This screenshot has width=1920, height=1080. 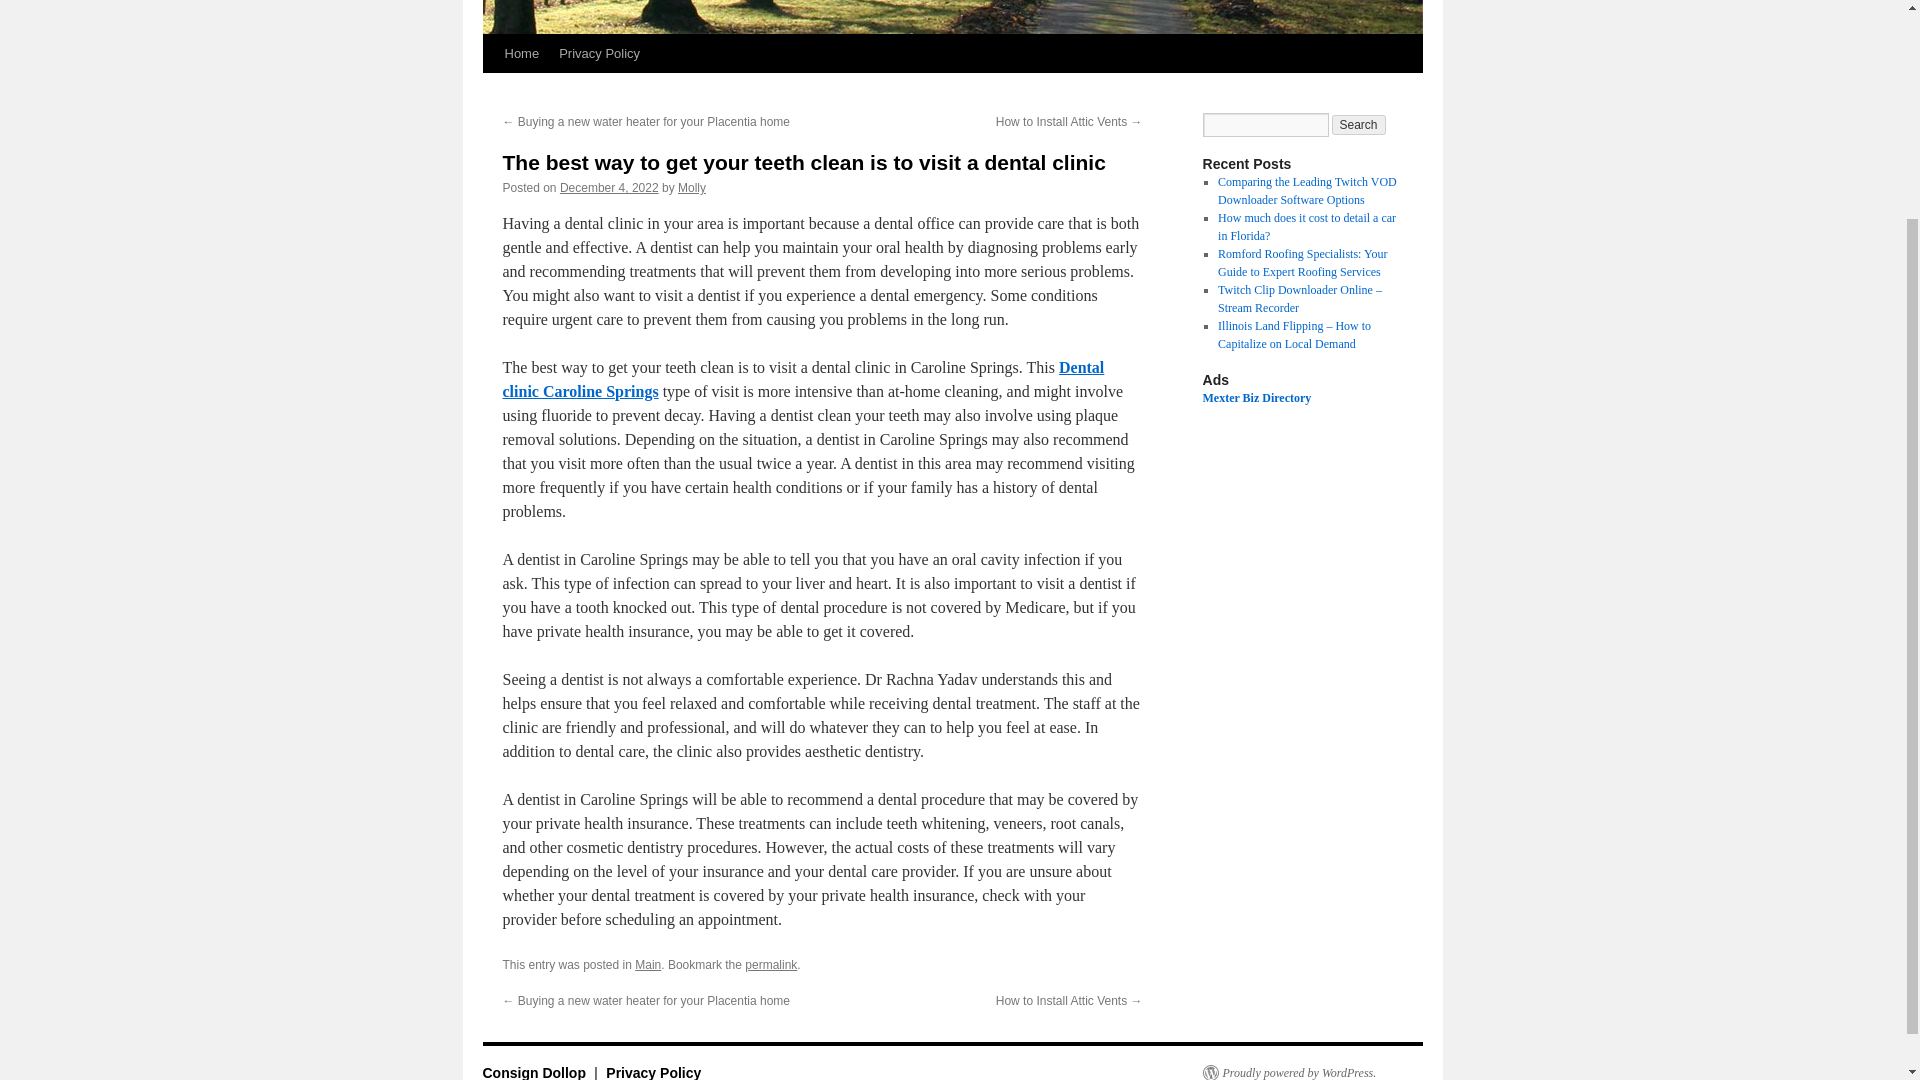 I want to click on permalink, so click(x=770, y=964).